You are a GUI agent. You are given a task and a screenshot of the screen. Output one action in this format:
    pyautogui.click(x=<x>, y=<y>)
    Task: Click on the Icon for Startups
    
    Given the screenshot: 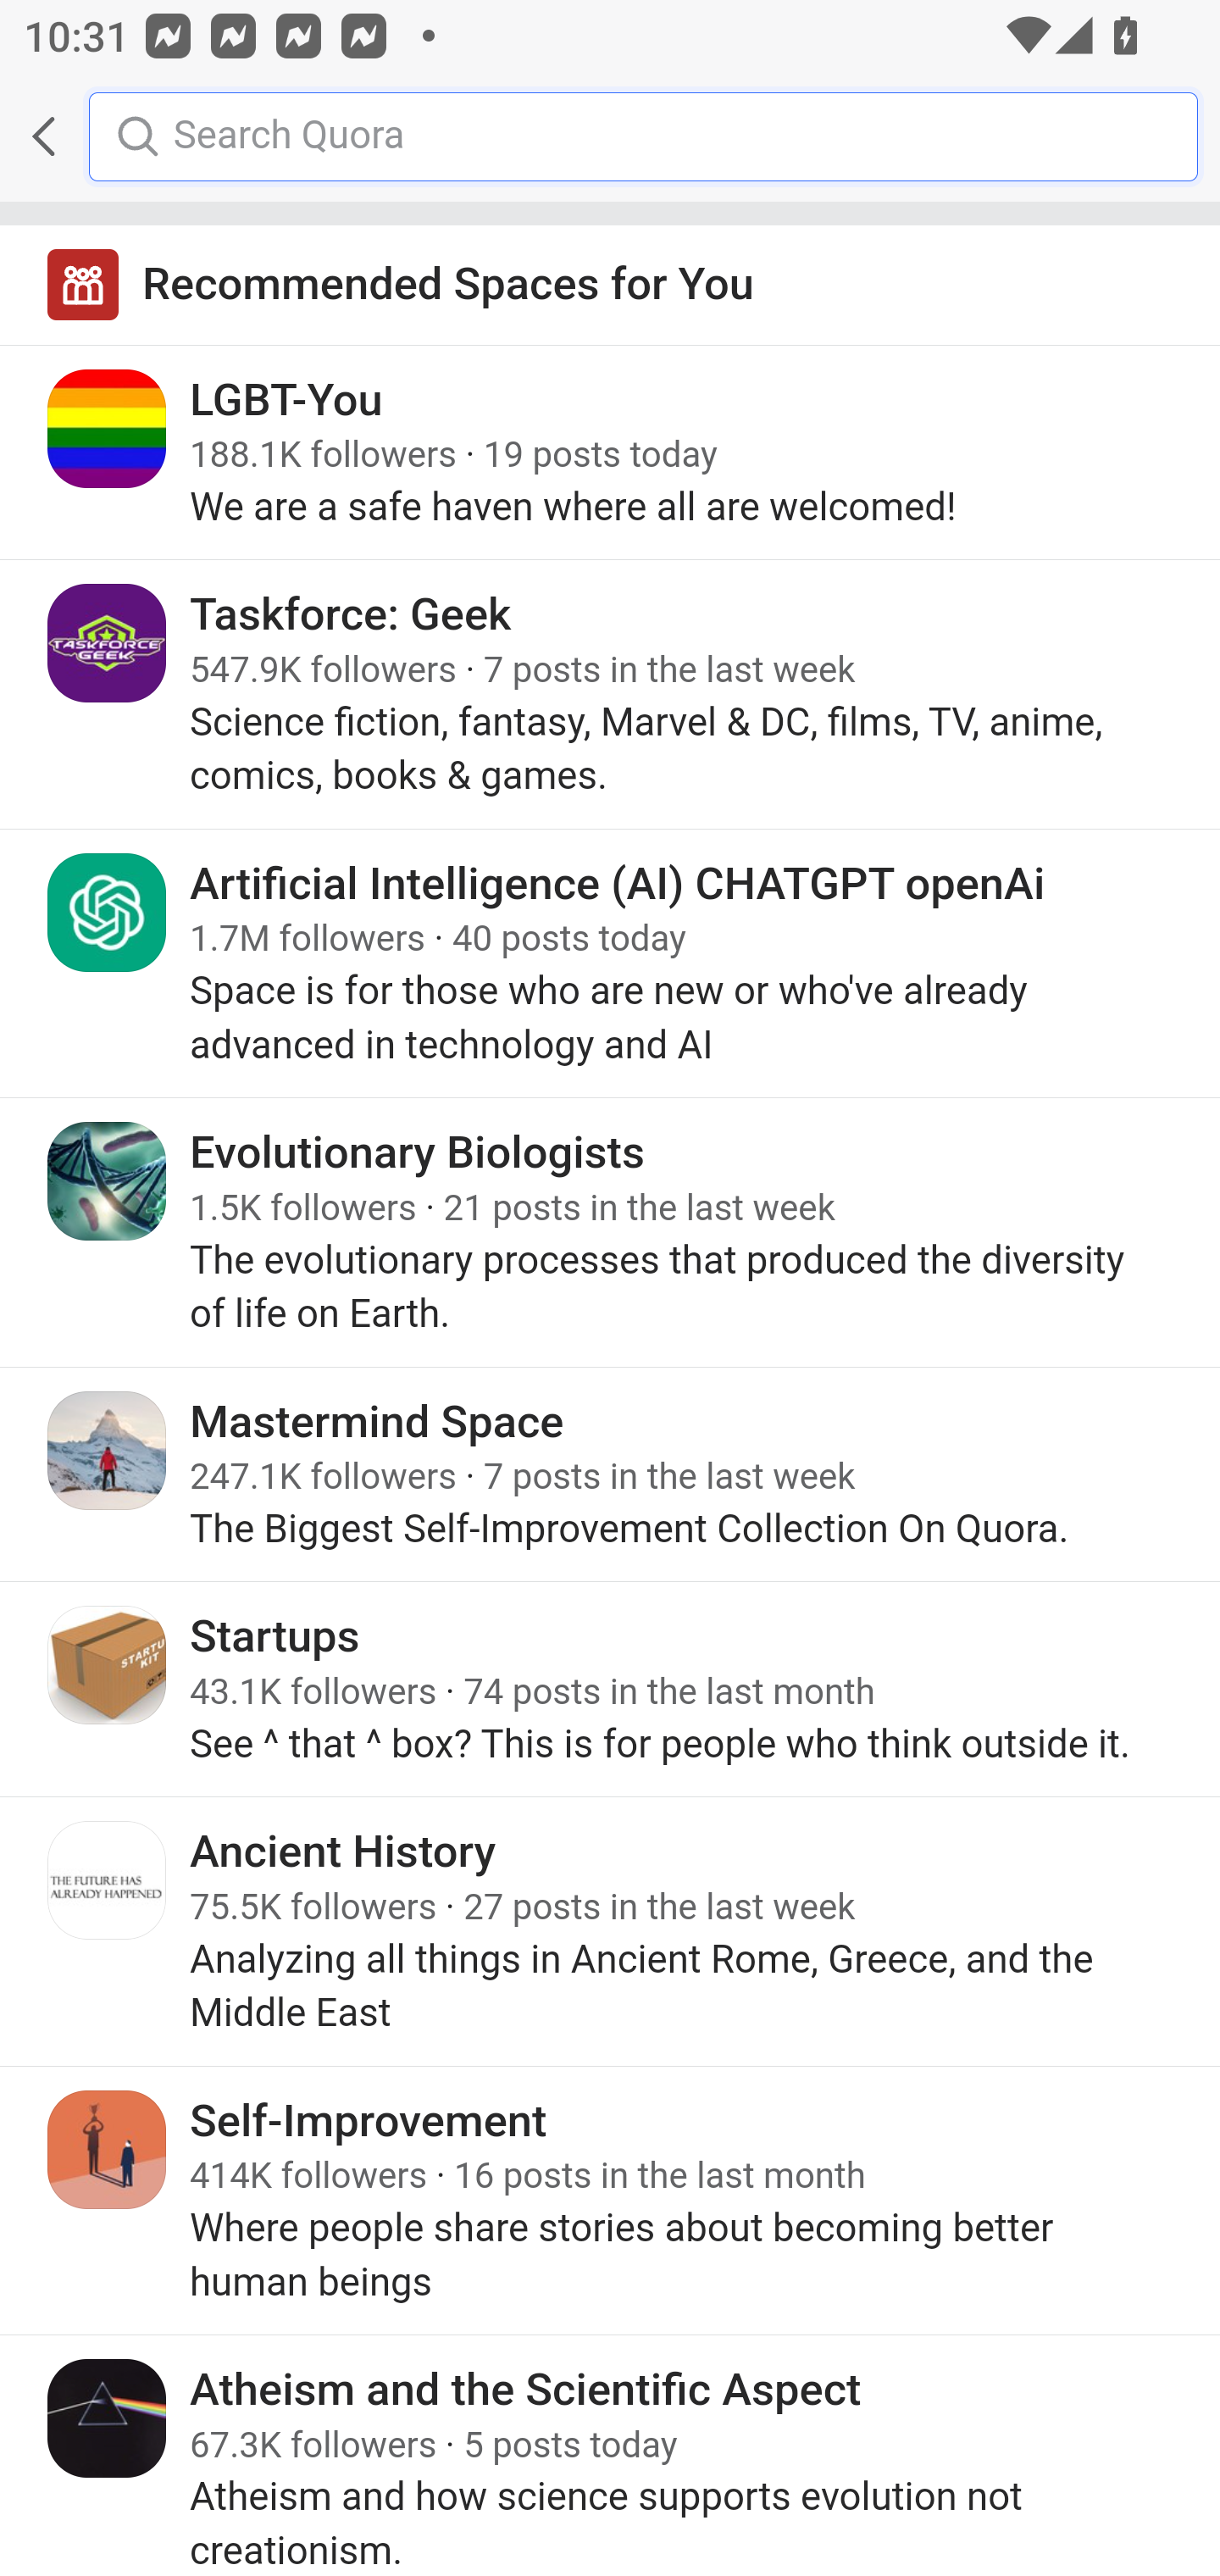 What is the action you would take?
    pyautogui.click(x=108, y=1664)
    